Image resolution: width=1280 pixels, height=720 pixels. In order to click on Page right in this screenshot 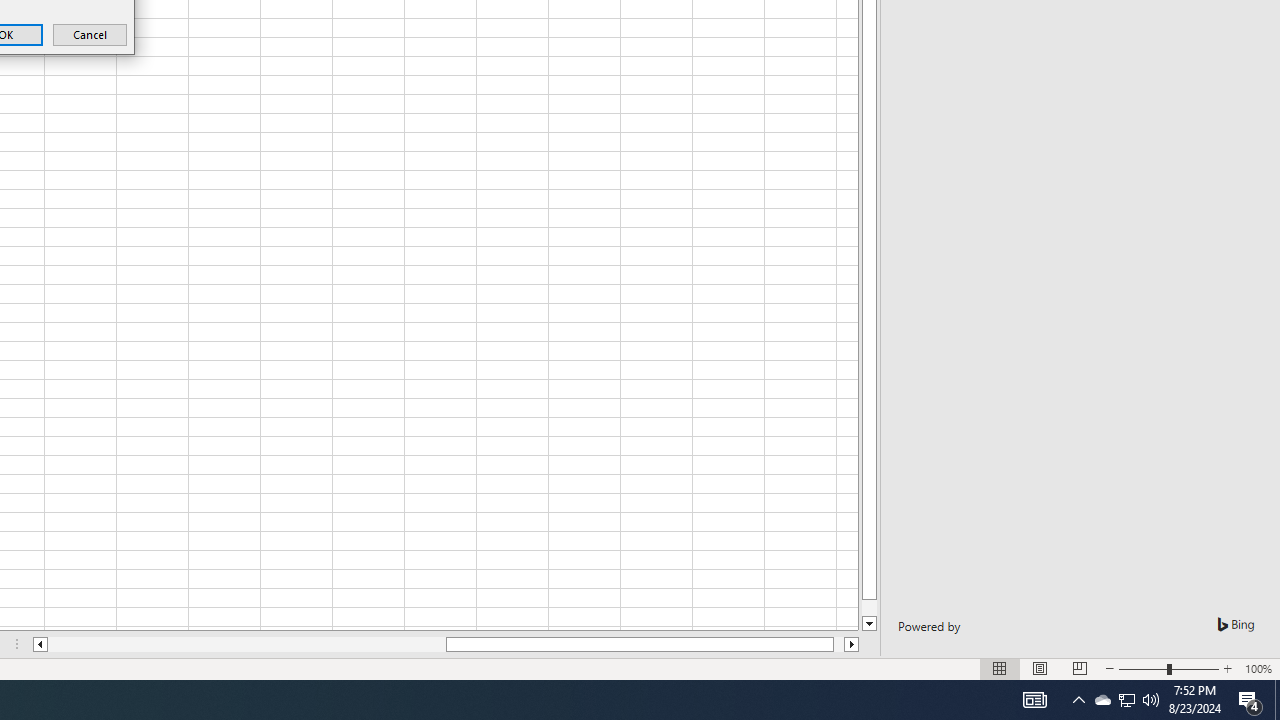, I will do `click(838, 644)`.